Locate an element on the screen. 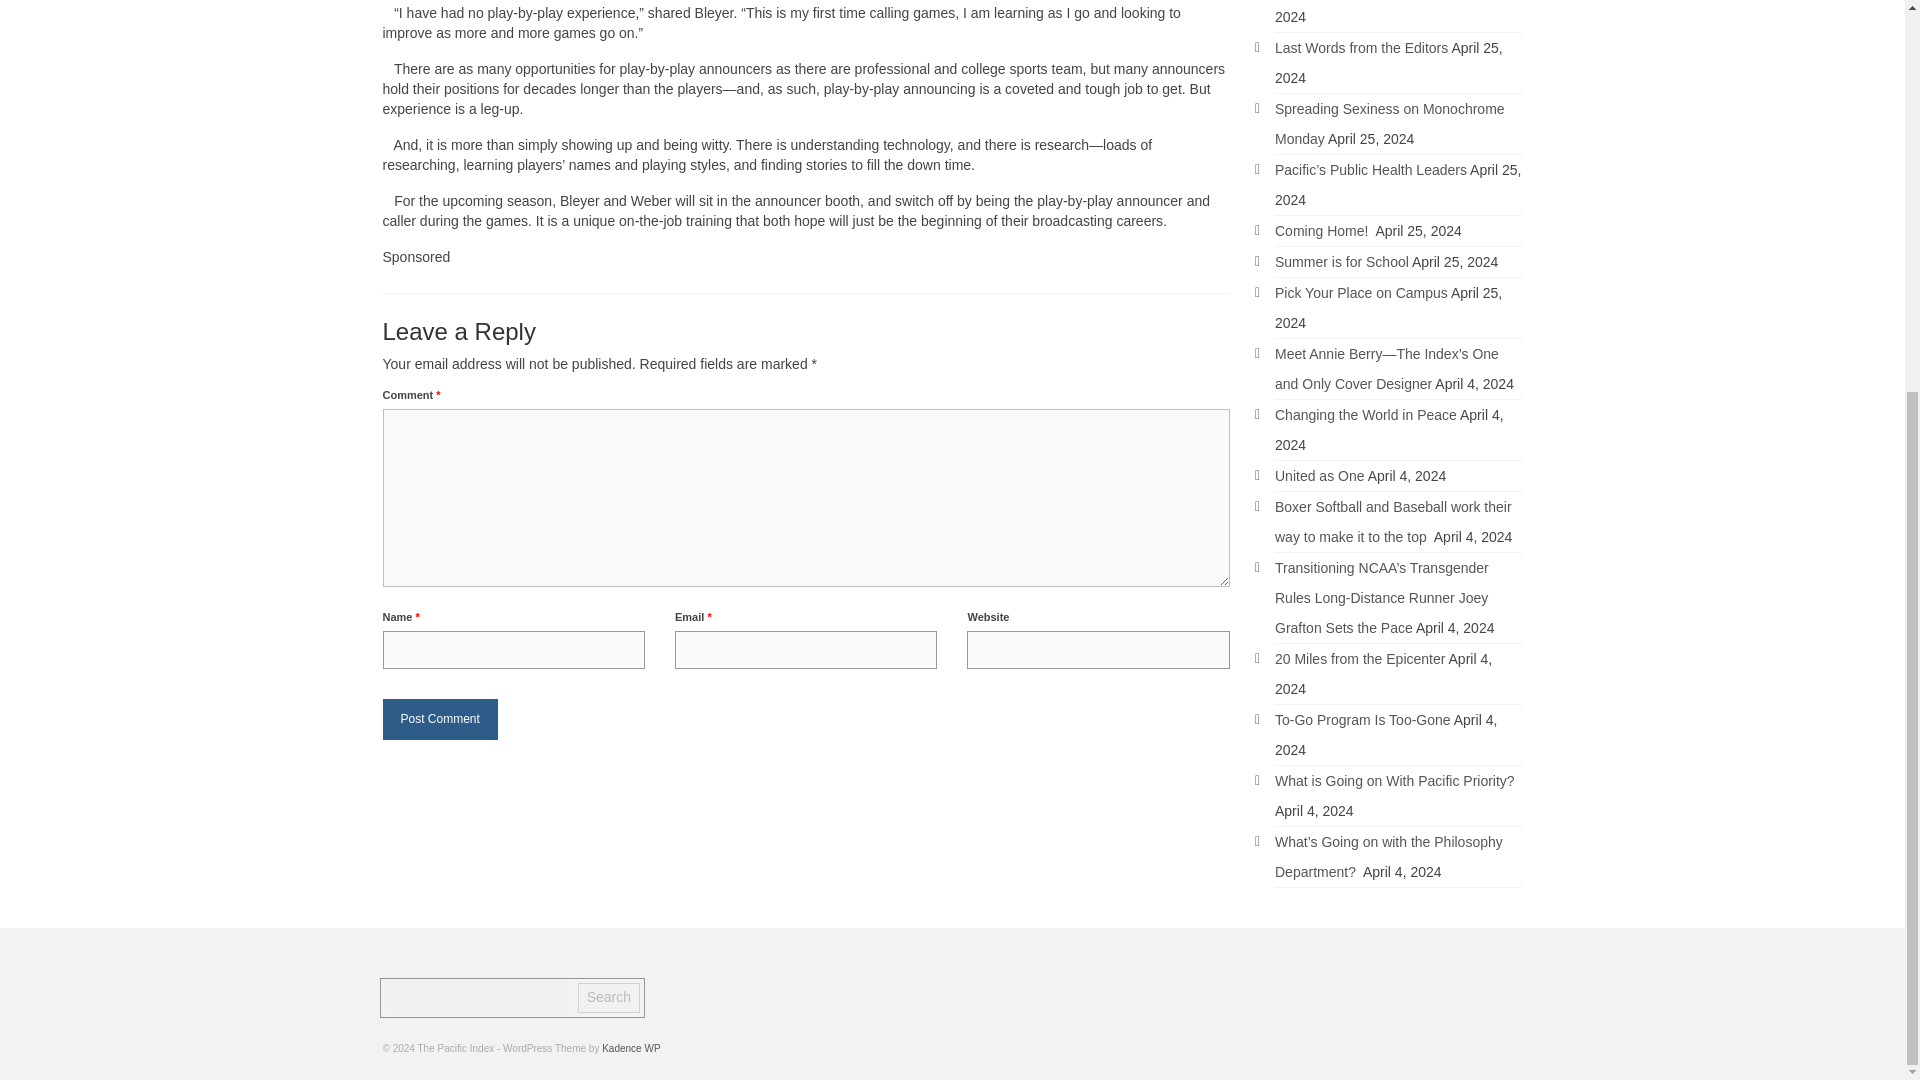 This screenshot has height=1080, width=1920. Spreading Sexiness on Monochrome Monday is located at coordinates (1390, 124).